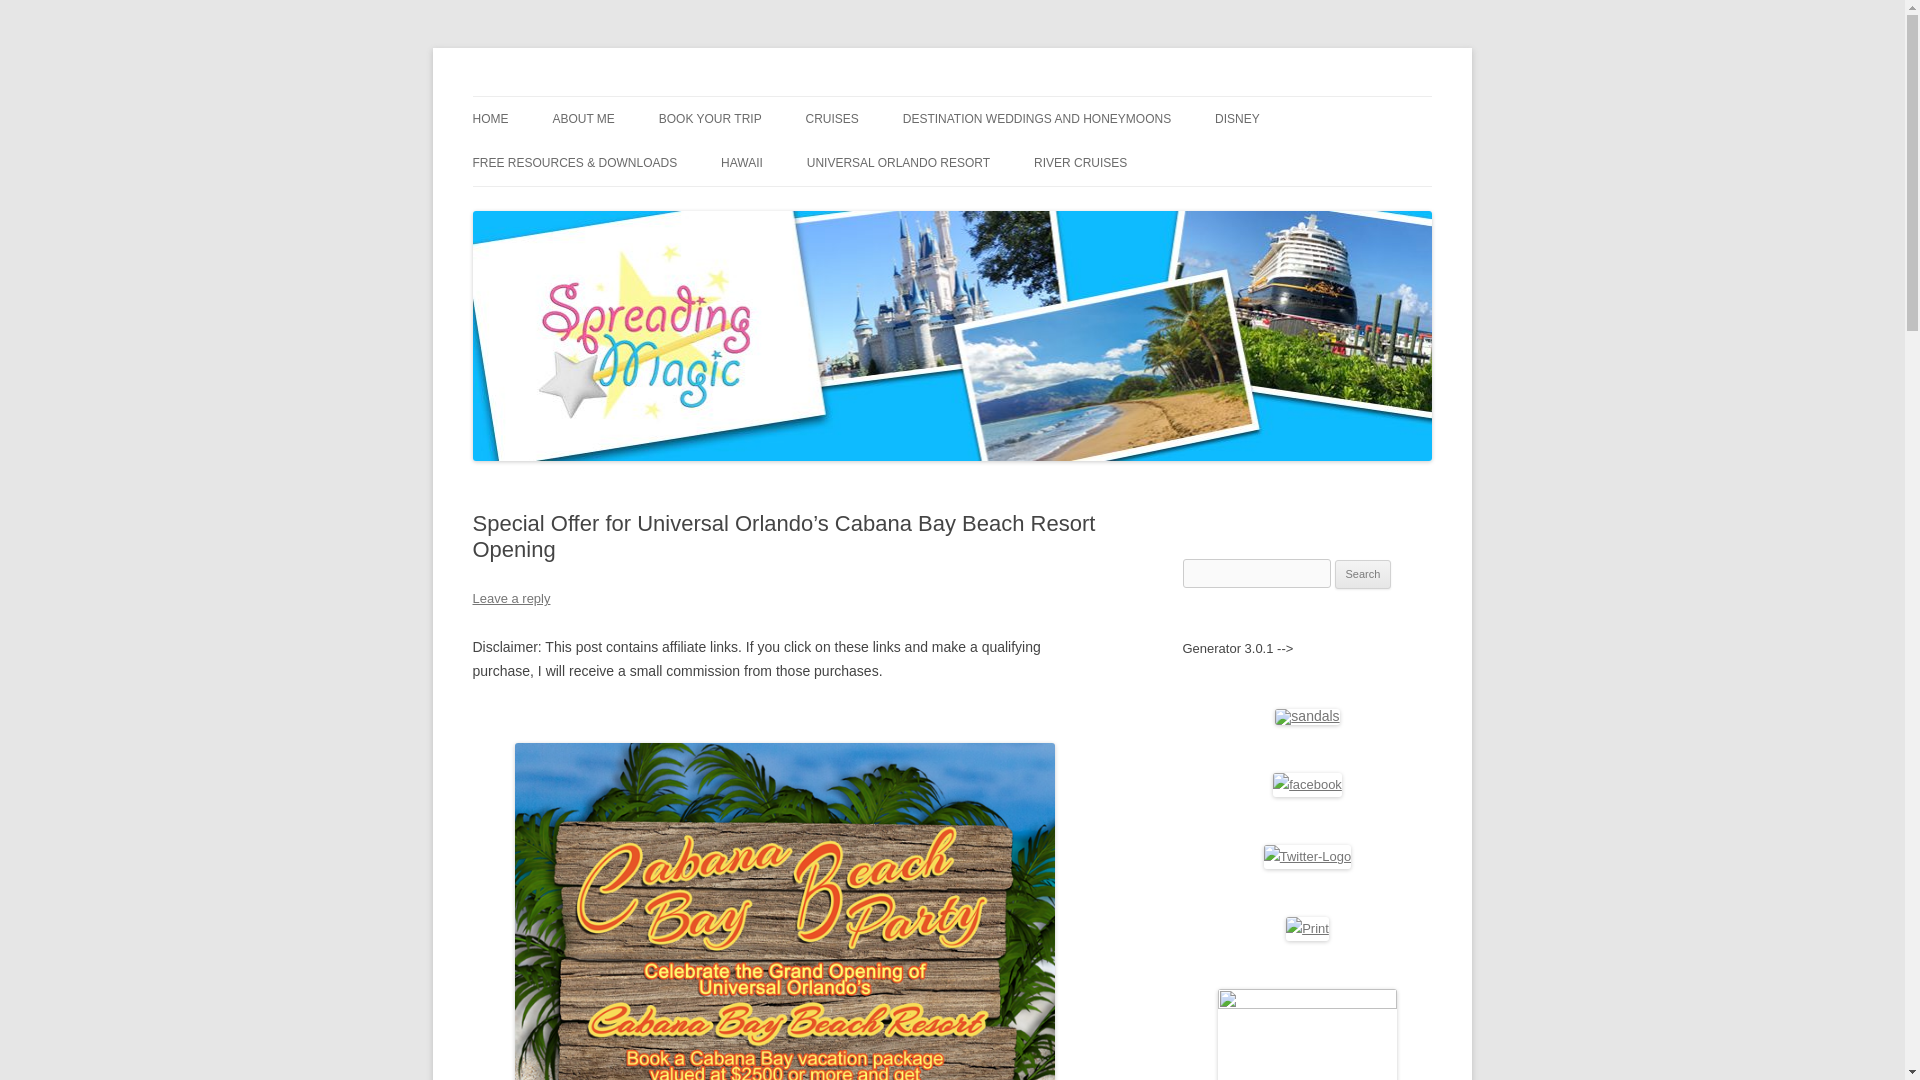 Image resolution: width=1920 pixels, height=1080 pixels. I want to click on ABOUT ME, so click(583, 119).